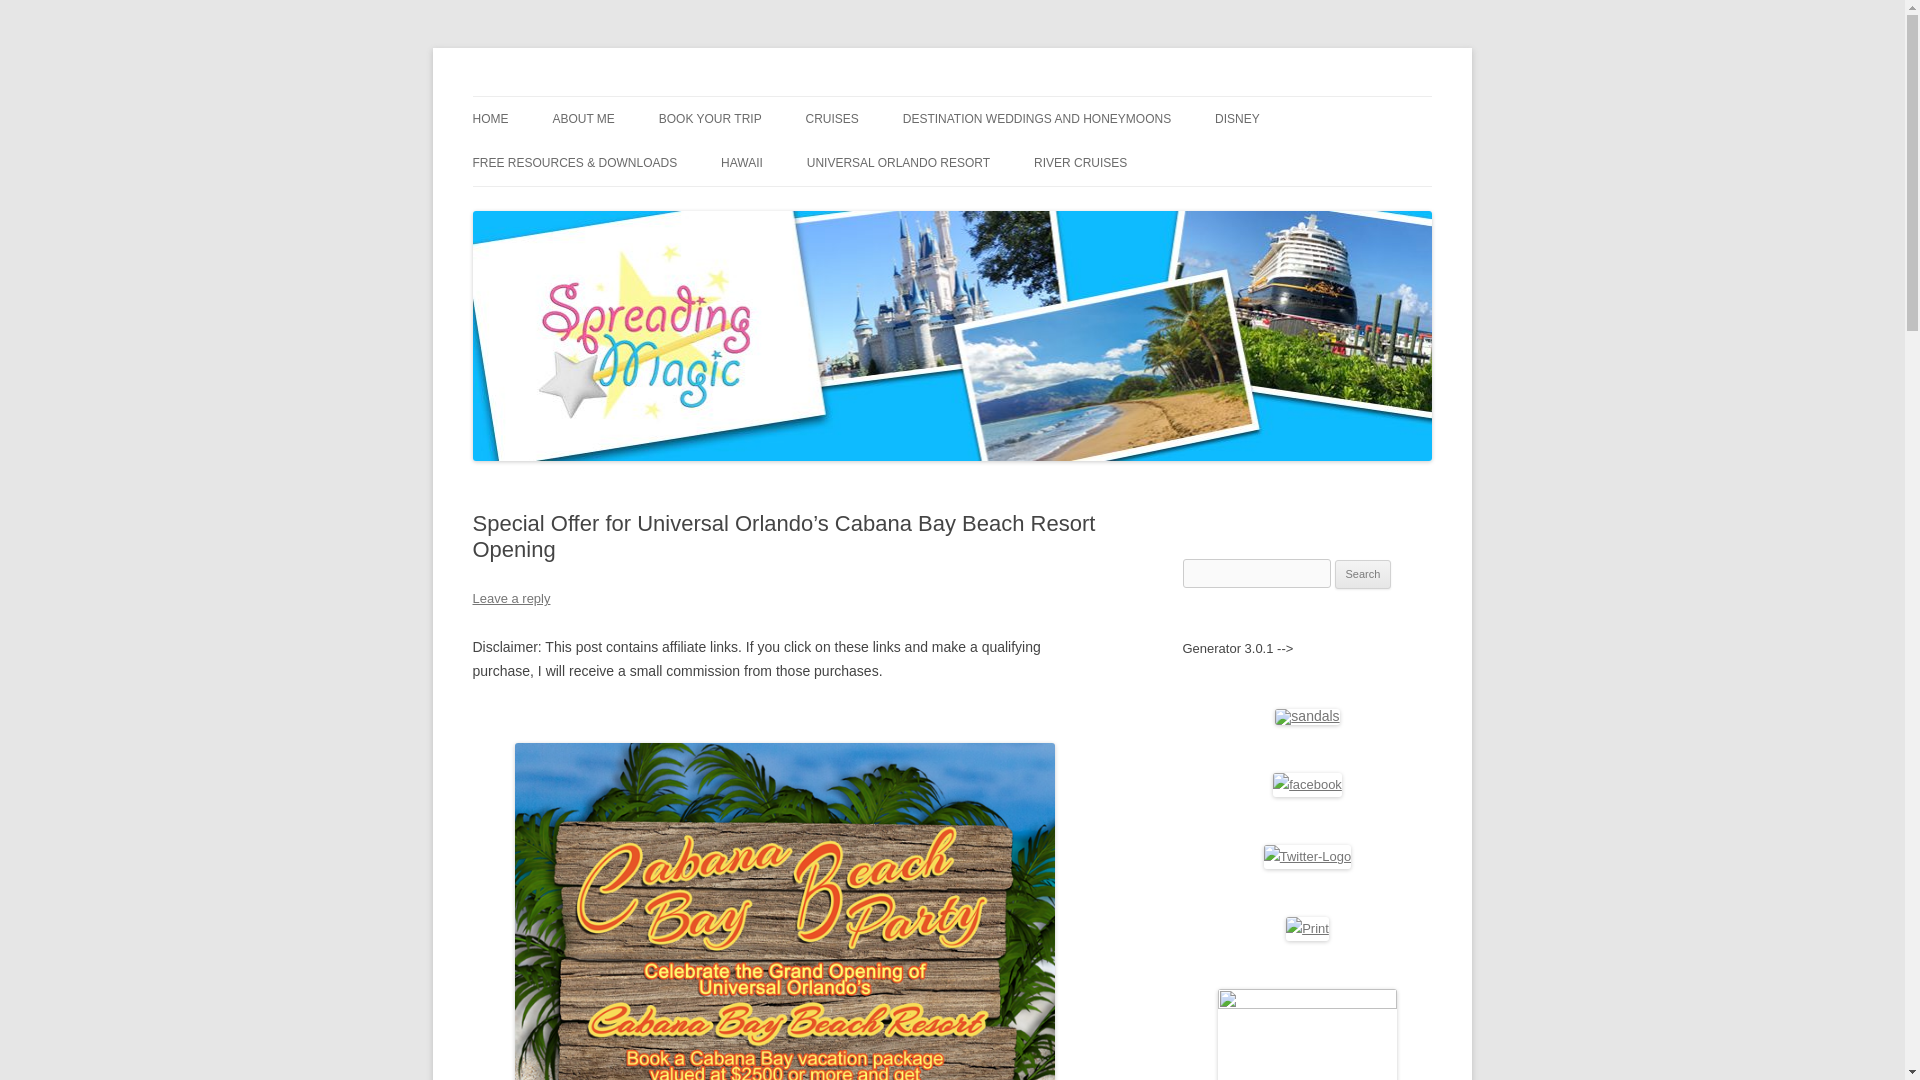 Image resolution: width=1920 pixels, height=1080 pixels. I want to click on ABOUT ME, so click(583, 119).